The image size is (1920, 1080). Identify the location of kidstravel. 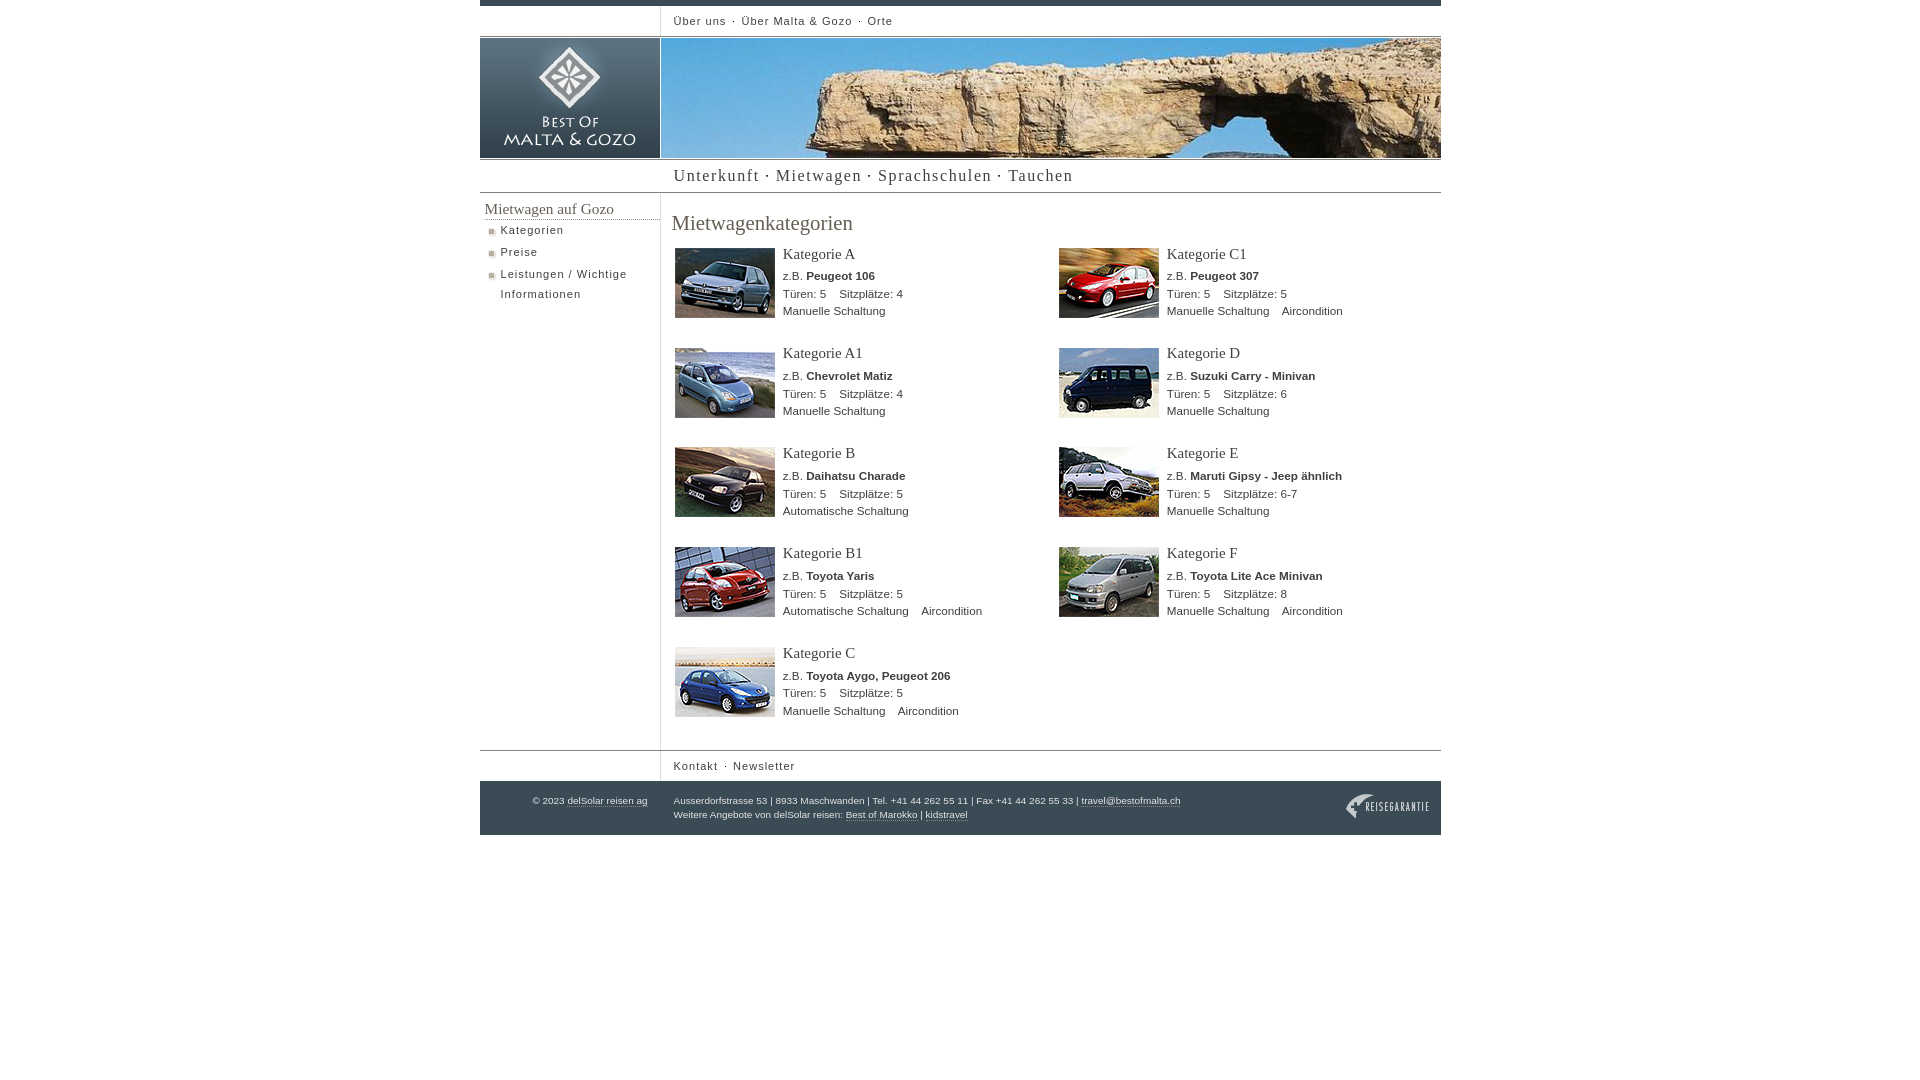
(947, 815).